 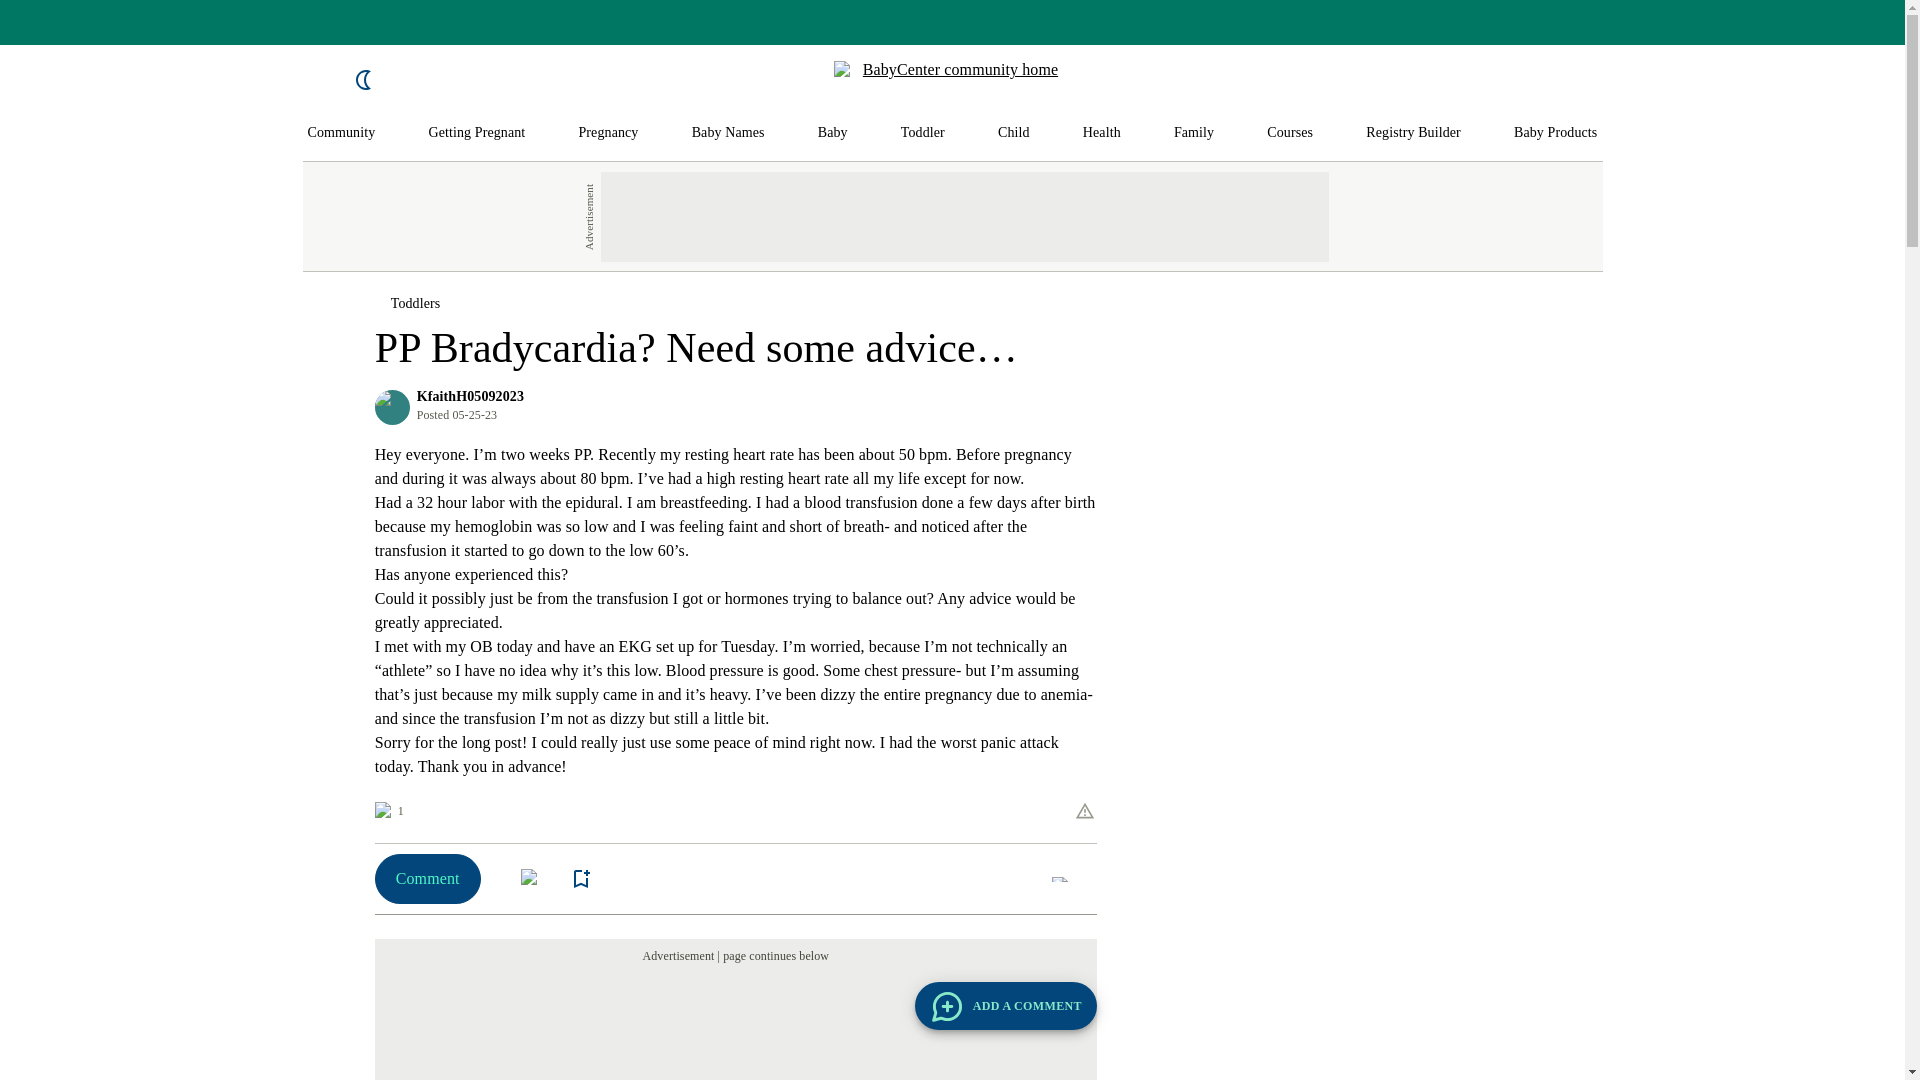 What do you see at coordinates (607, 133) in the screenshot?
I see `Pregnancy` at bounding box center [607, 133].